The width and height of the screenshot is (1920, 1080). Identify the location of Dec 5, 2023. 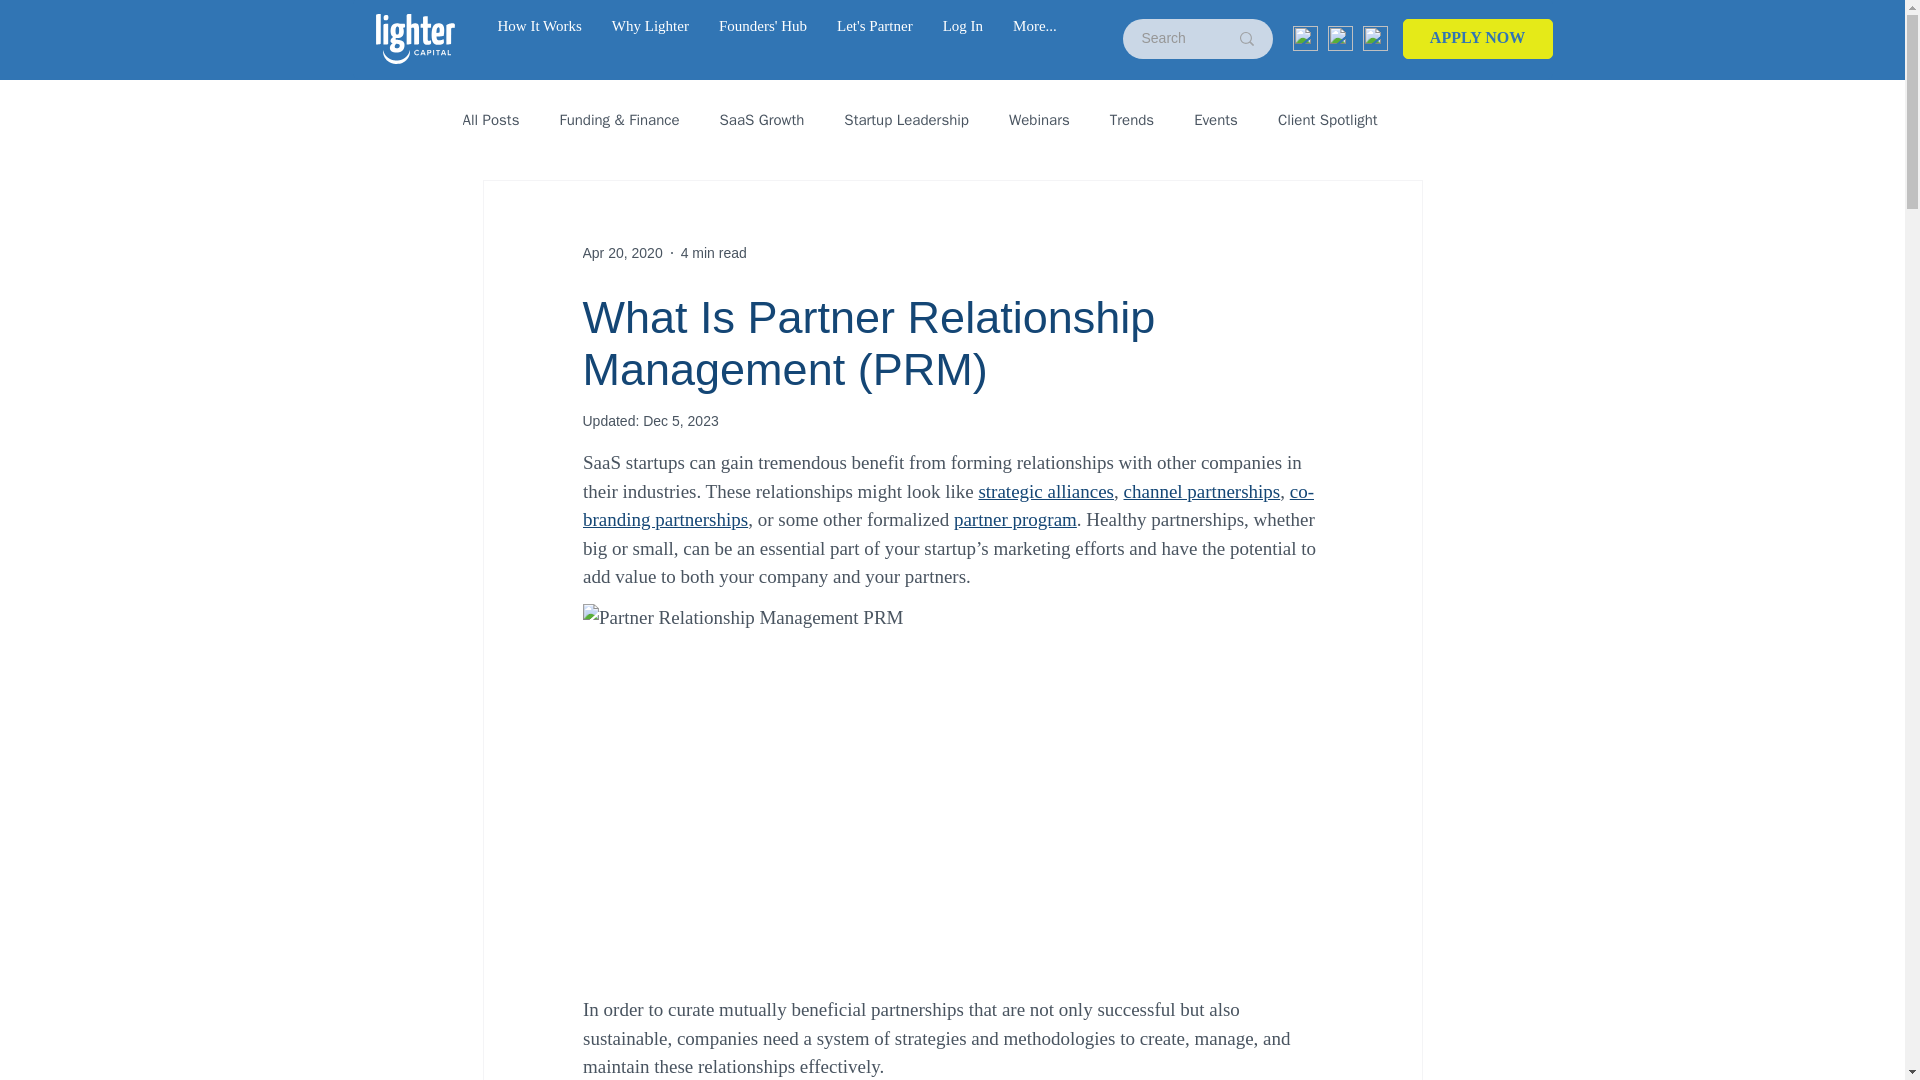
(680, 420).